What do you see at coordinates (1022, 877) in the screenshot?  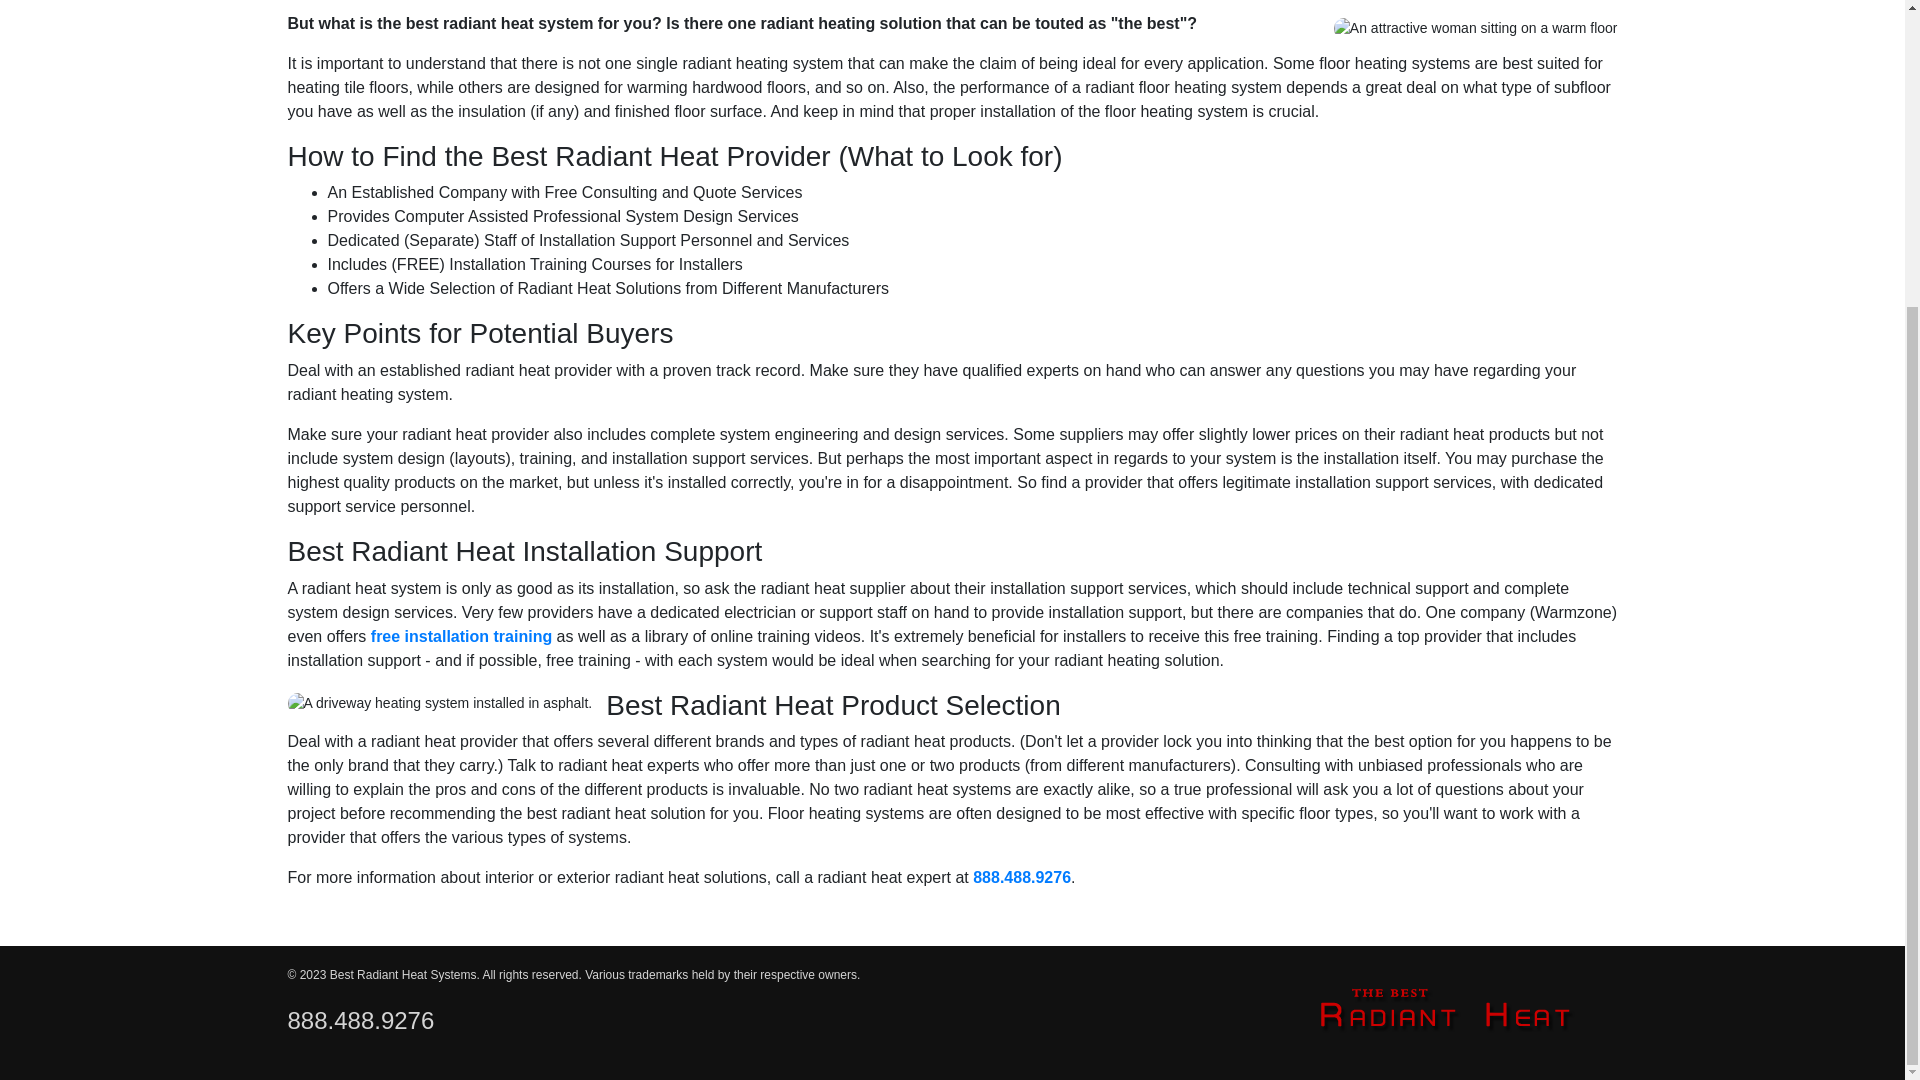 I see `Radiant heat information` at bounding box center [1022, 877].